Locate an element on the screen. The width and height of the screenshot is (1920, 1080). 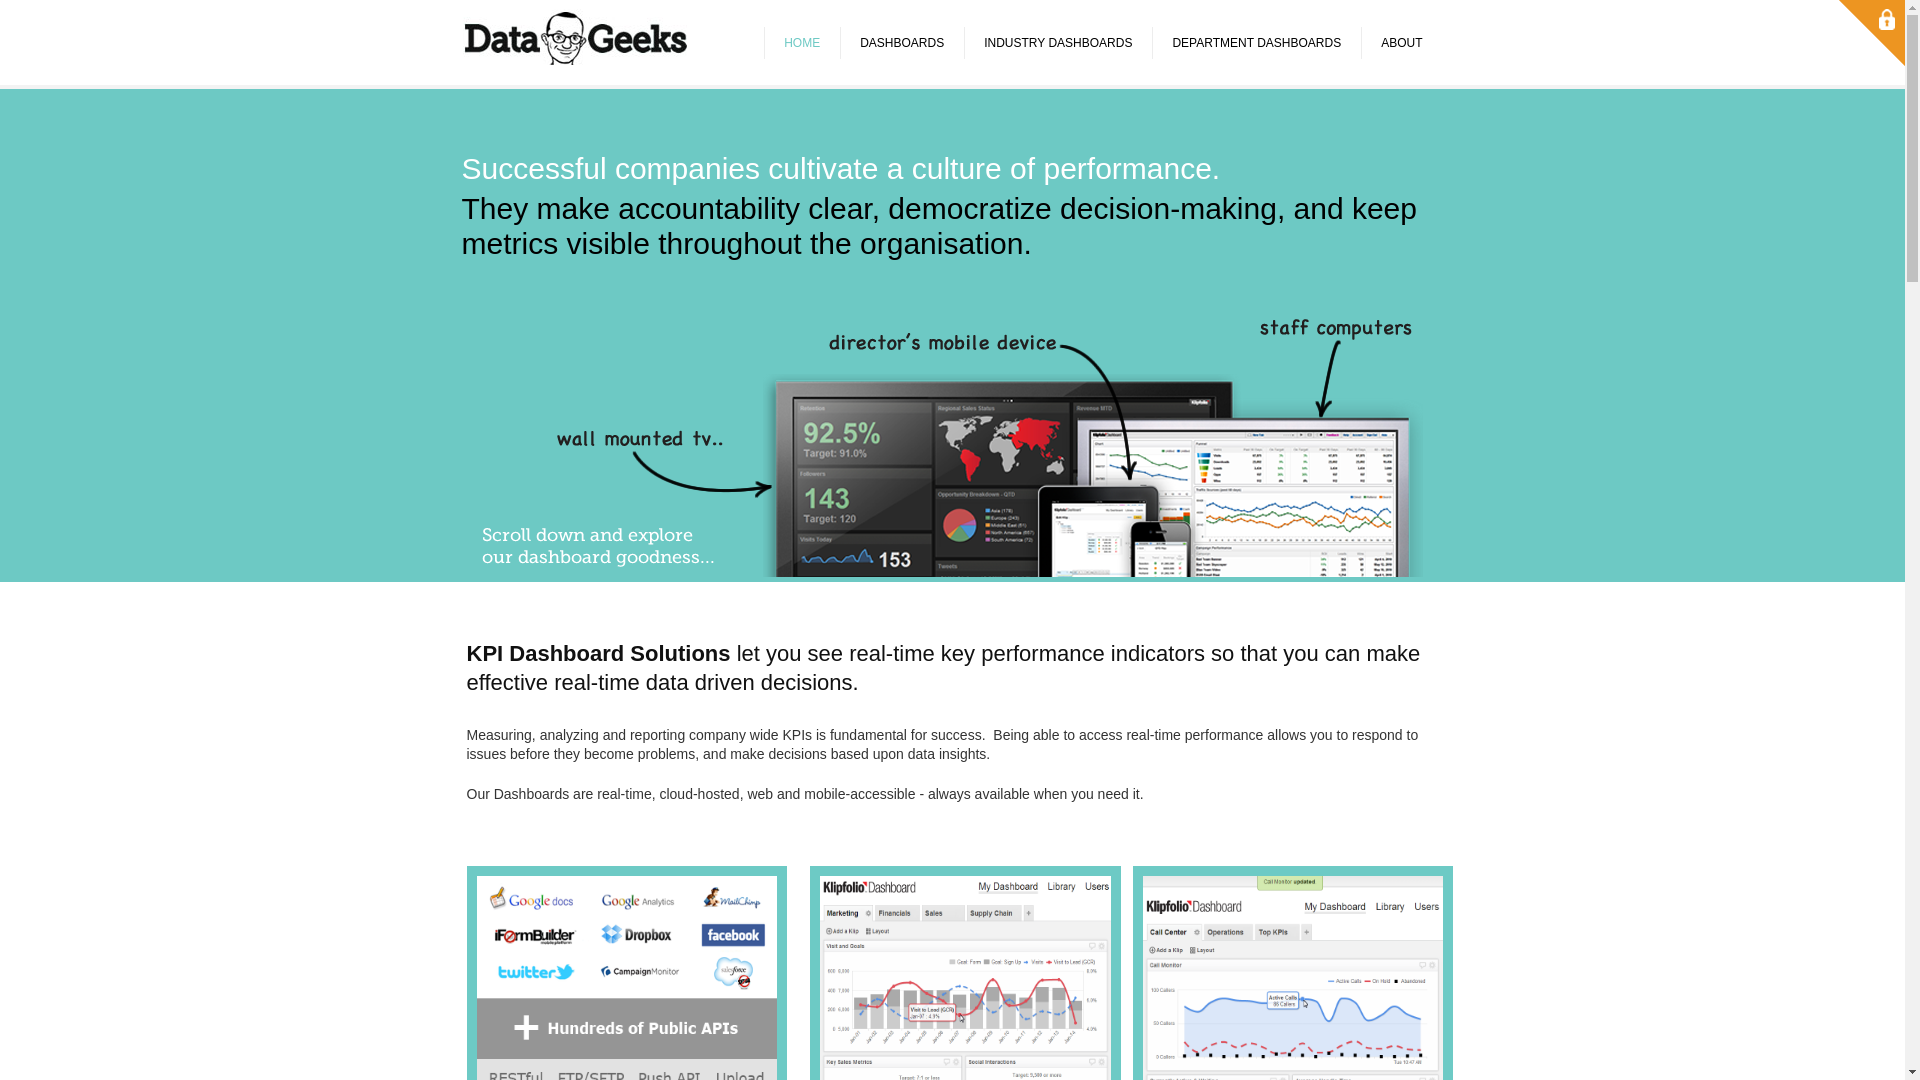
Go to site home page is located at coordinates (586, 42).